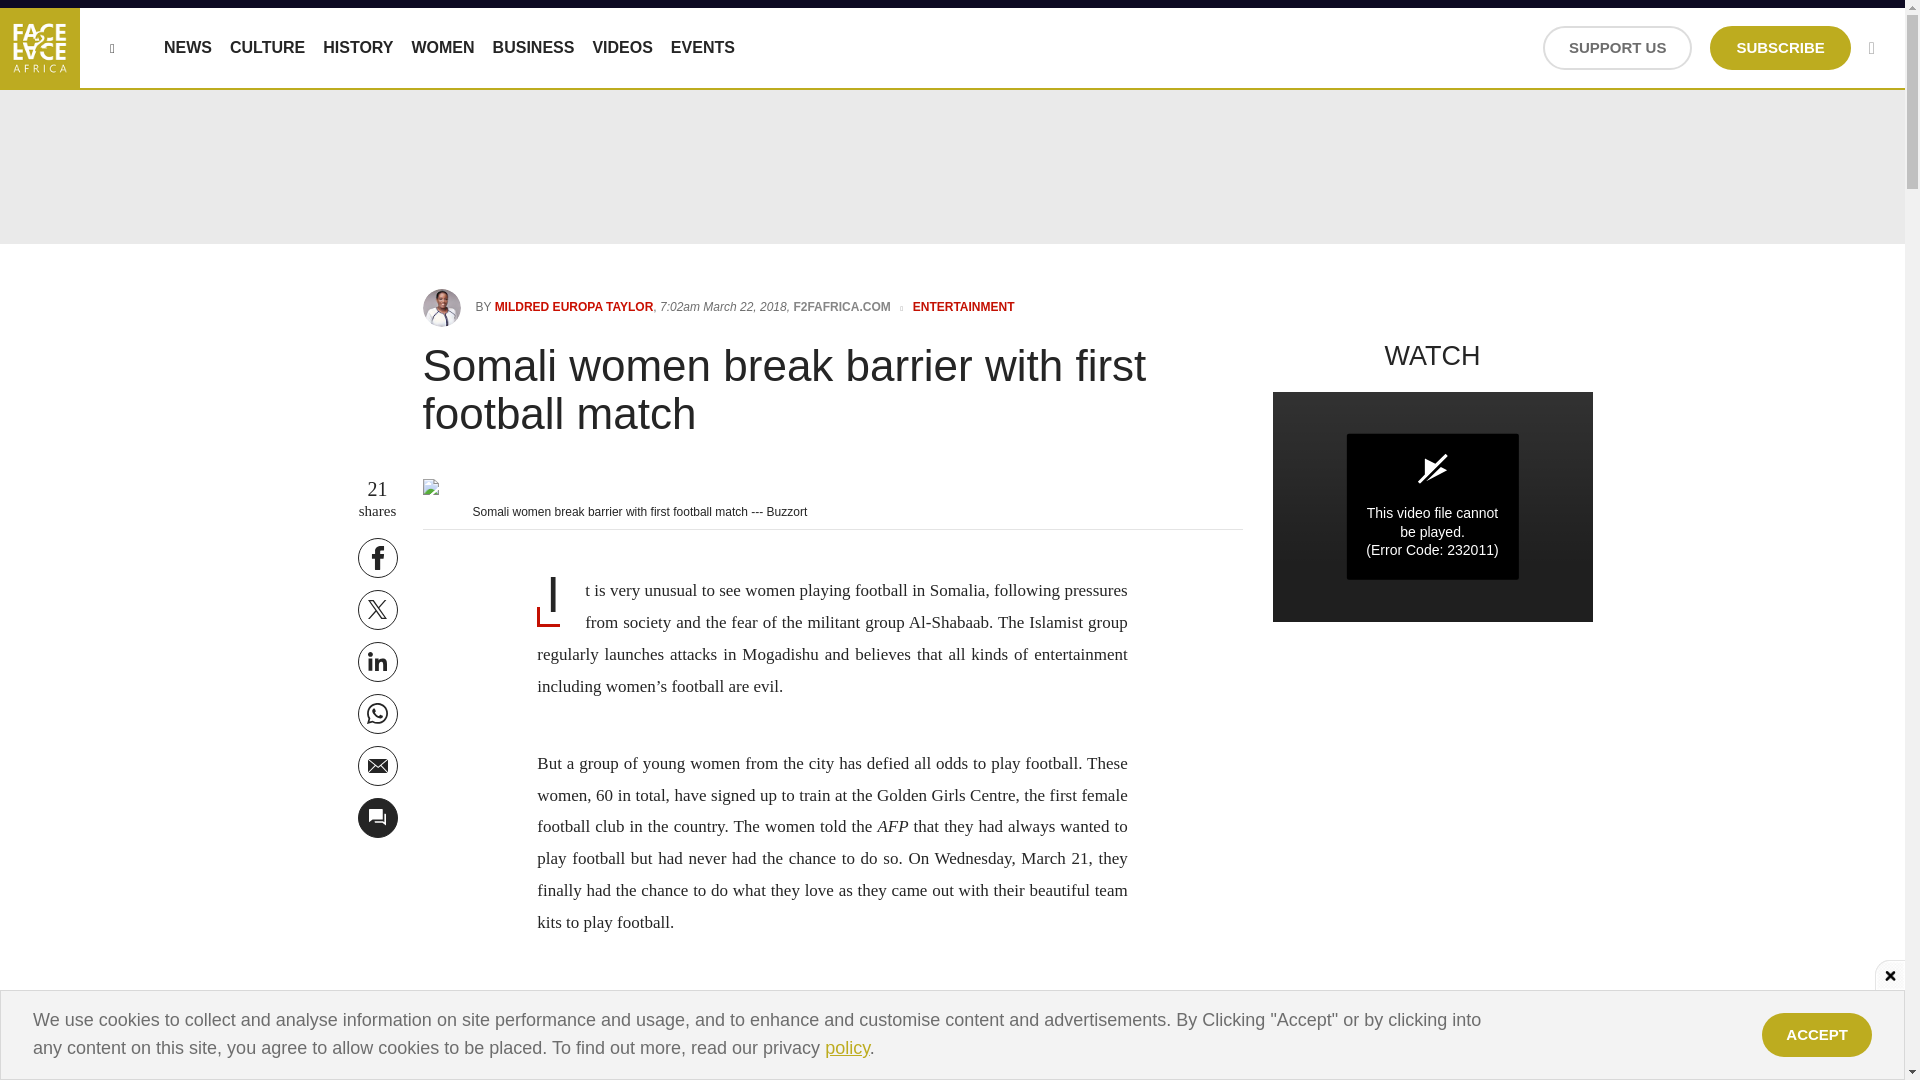 This screenshot has height=1080, width=1920. I want to click on NEWS, so click(187, 47).